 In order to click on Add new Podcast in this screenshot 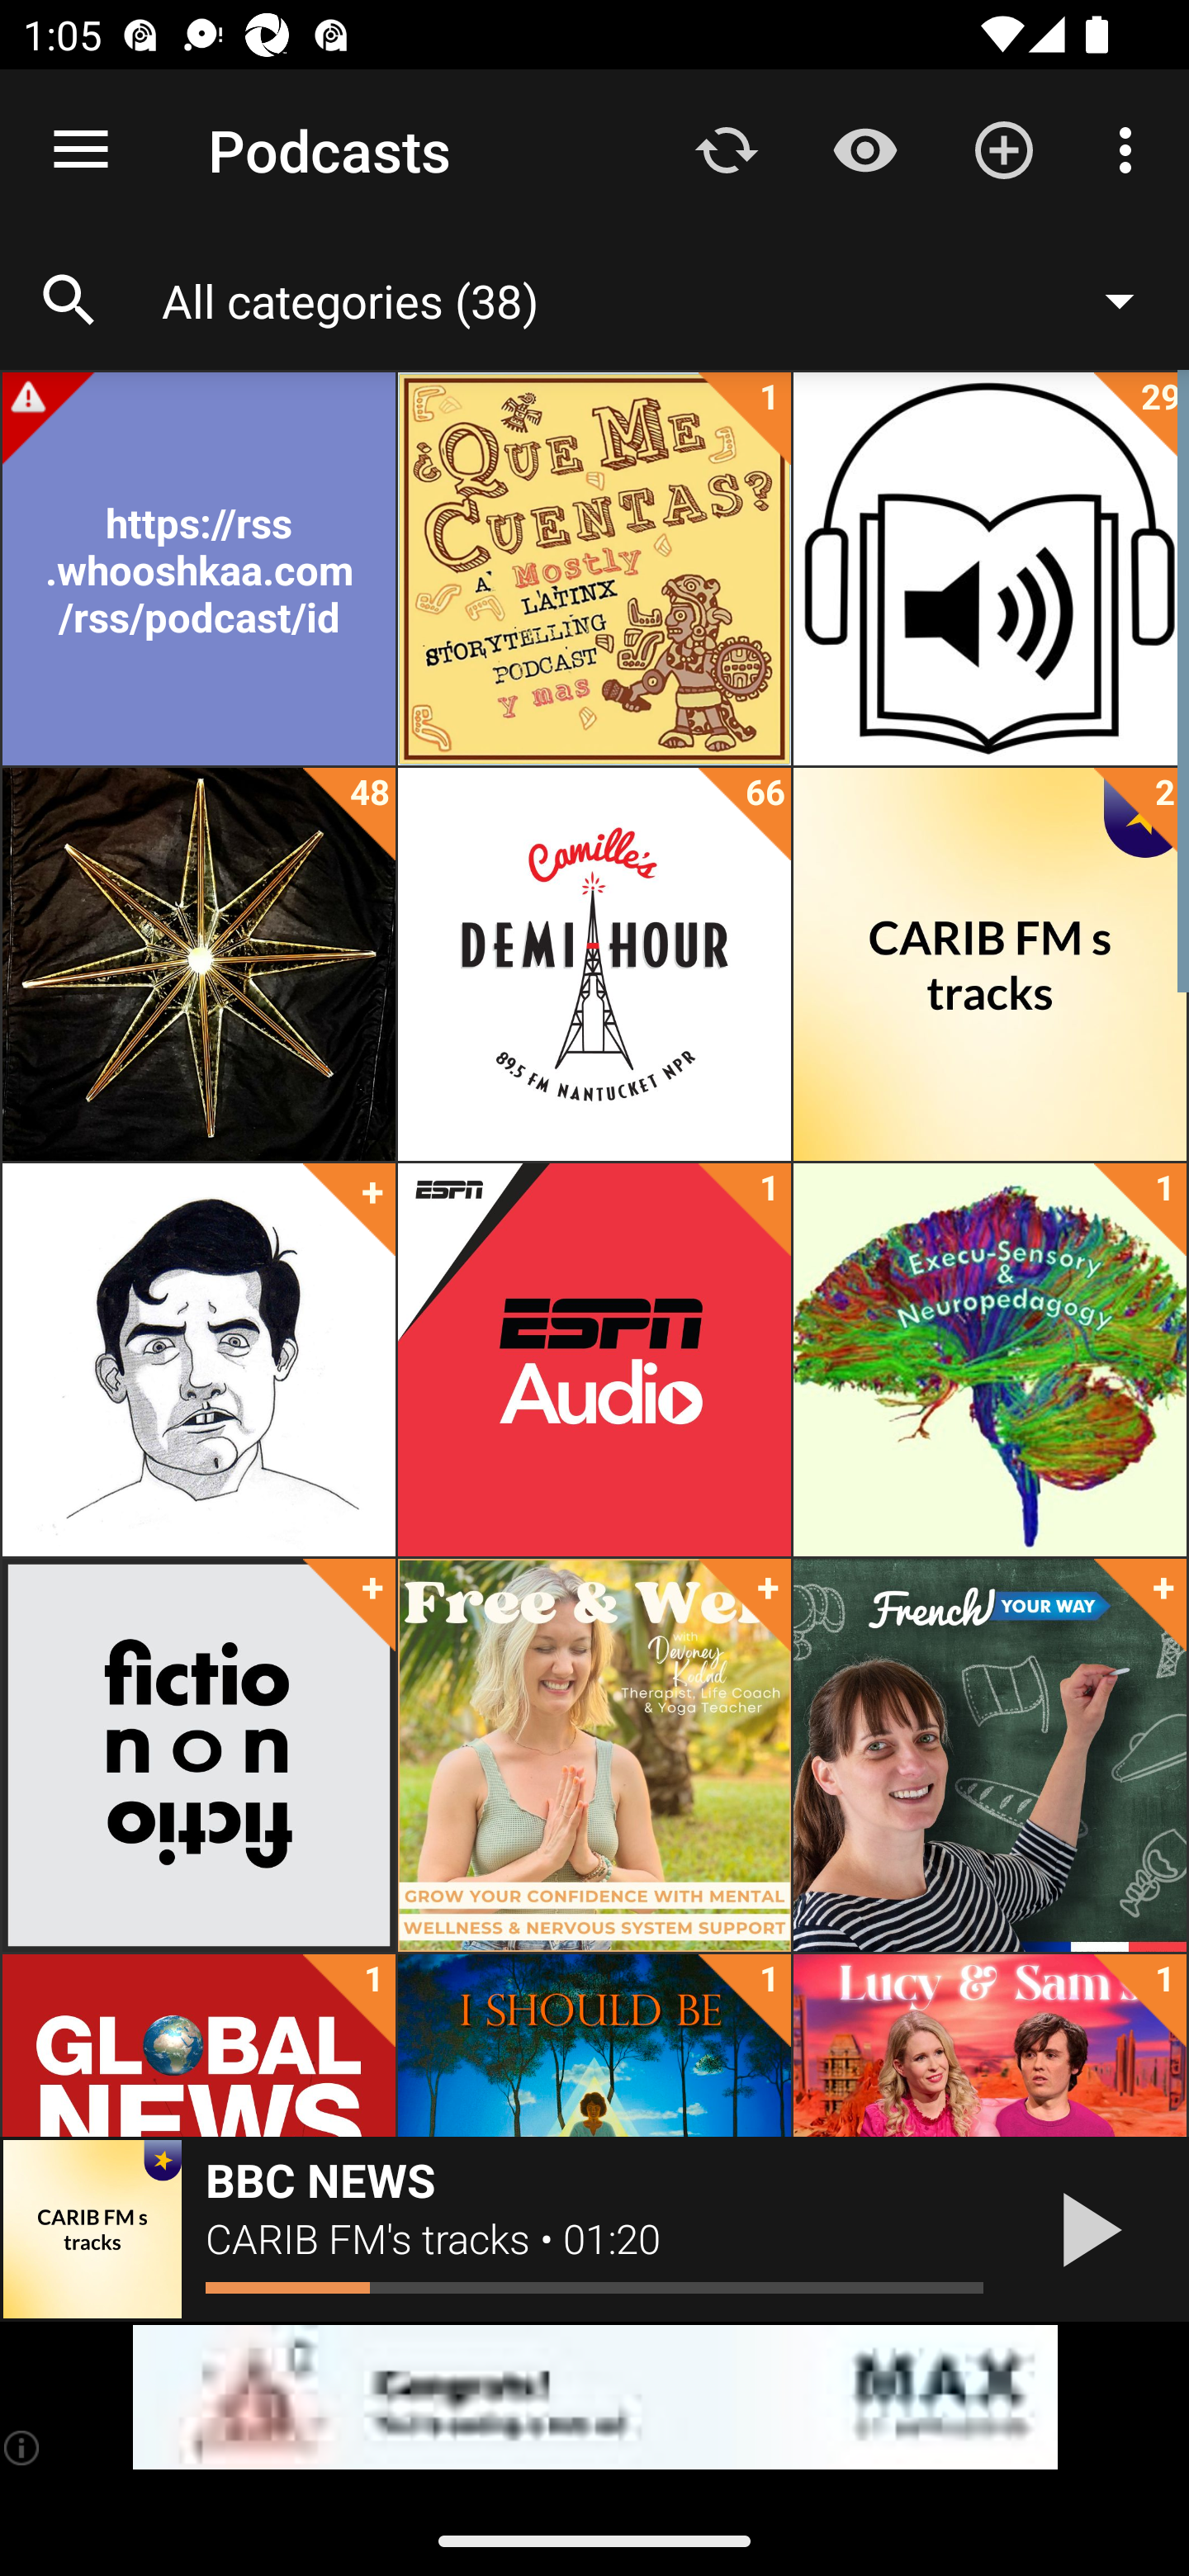, I will do `click(1004, 149)`.